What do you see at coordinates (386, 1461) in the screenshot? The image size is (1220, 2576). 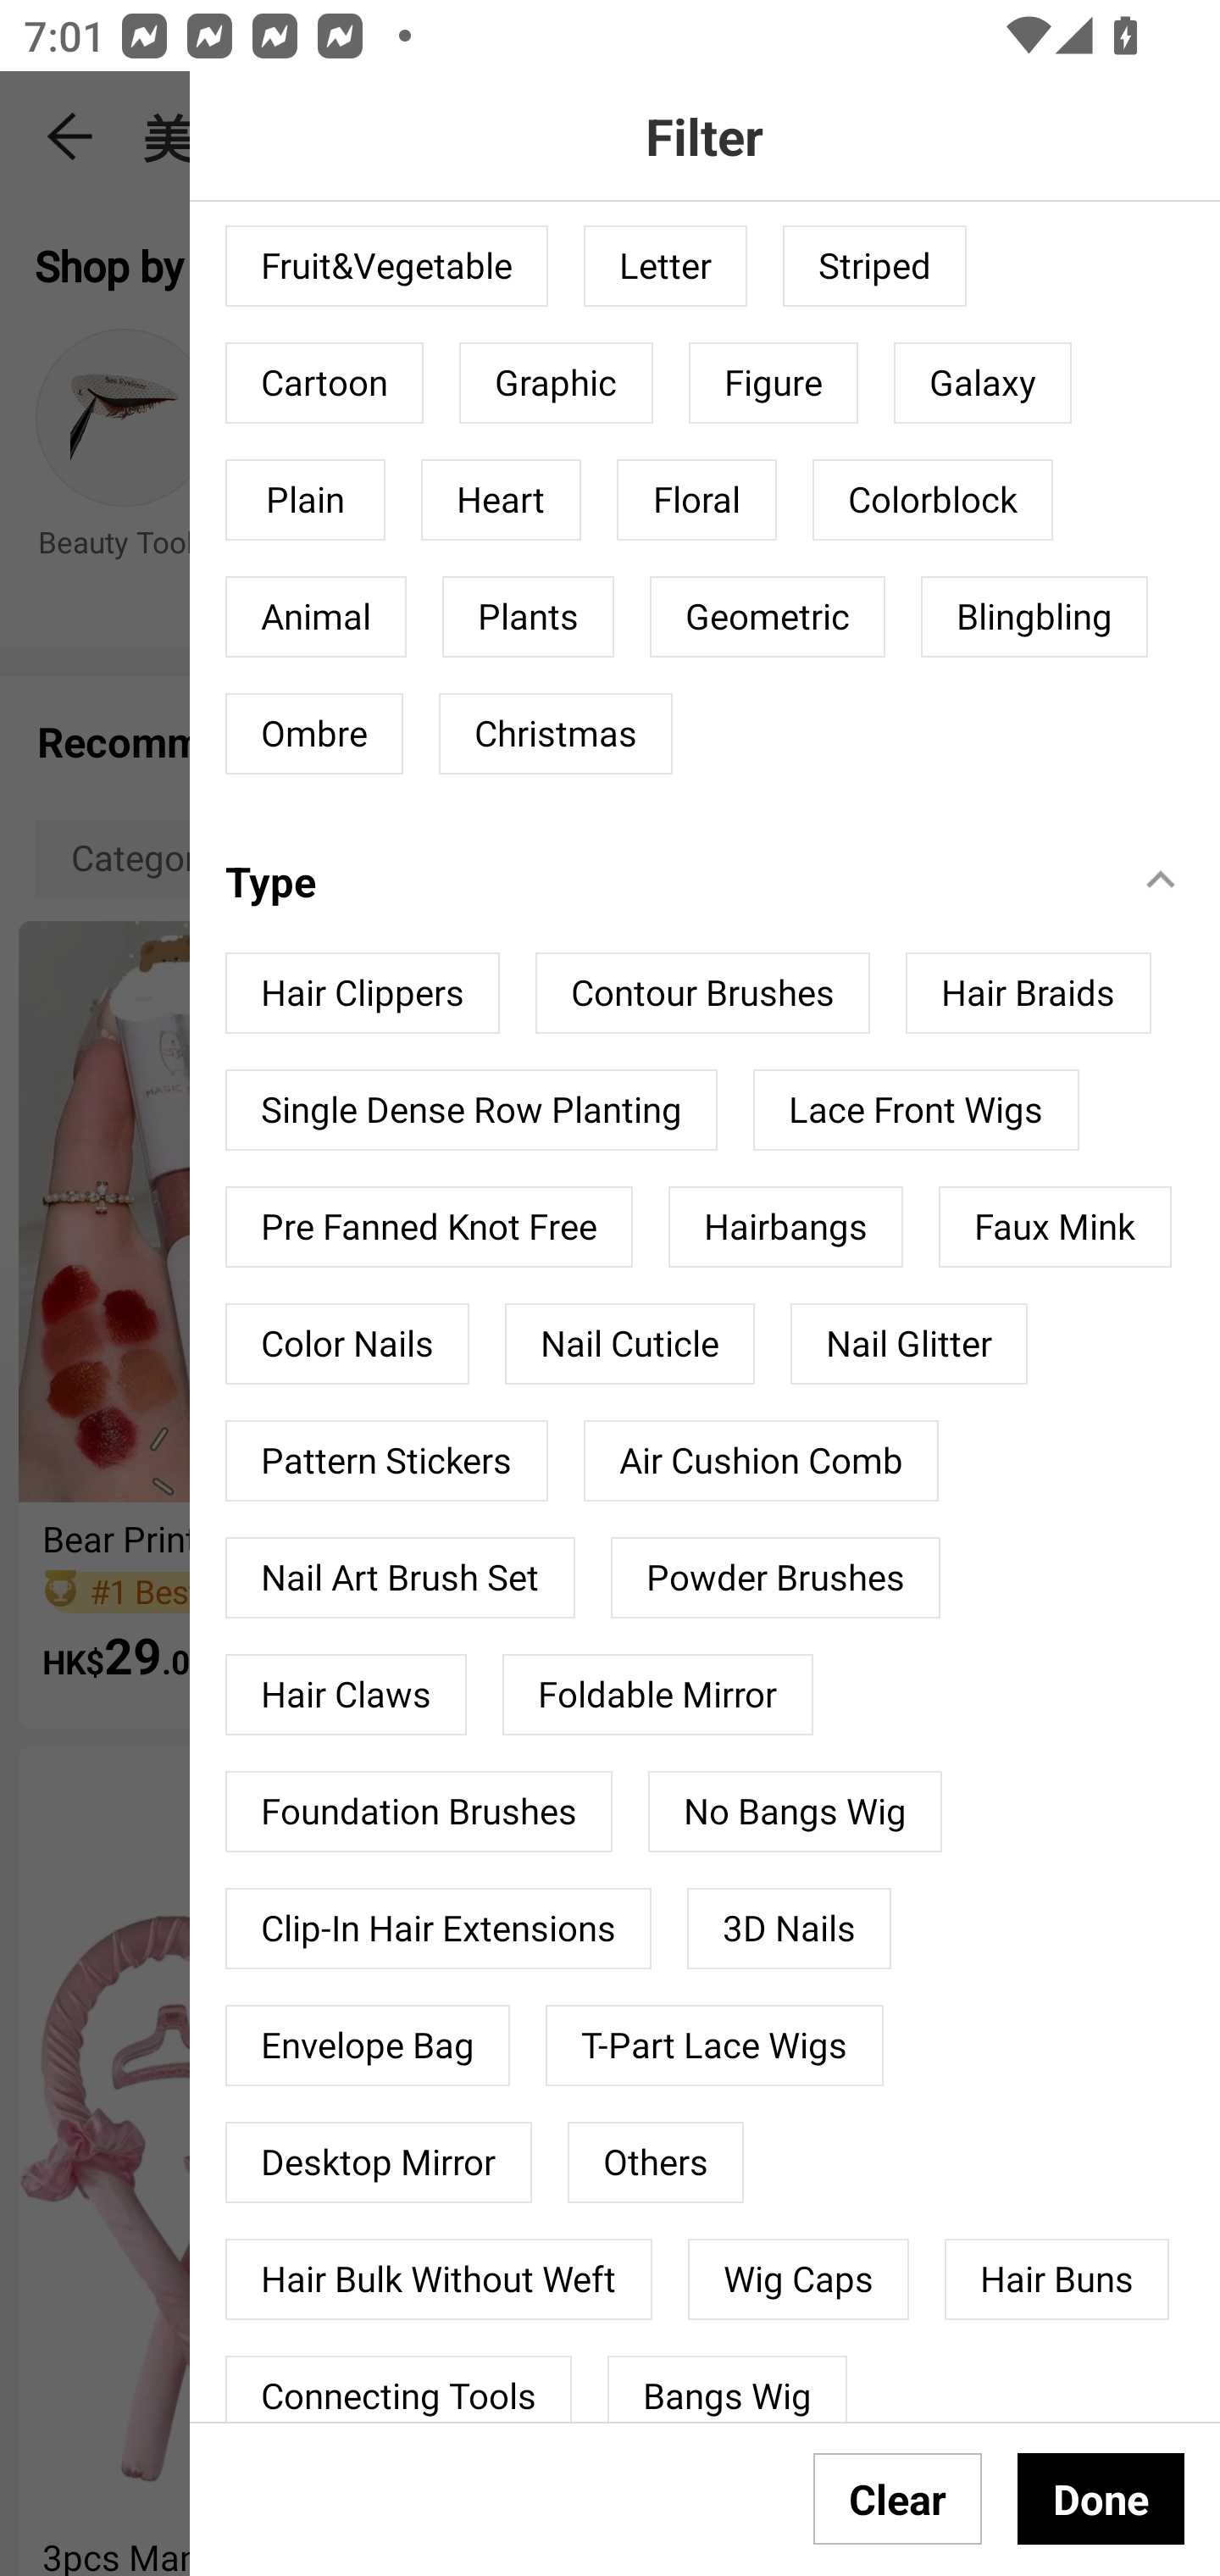 I see `Pattern Stickers` at bounding box center [386, 1461].